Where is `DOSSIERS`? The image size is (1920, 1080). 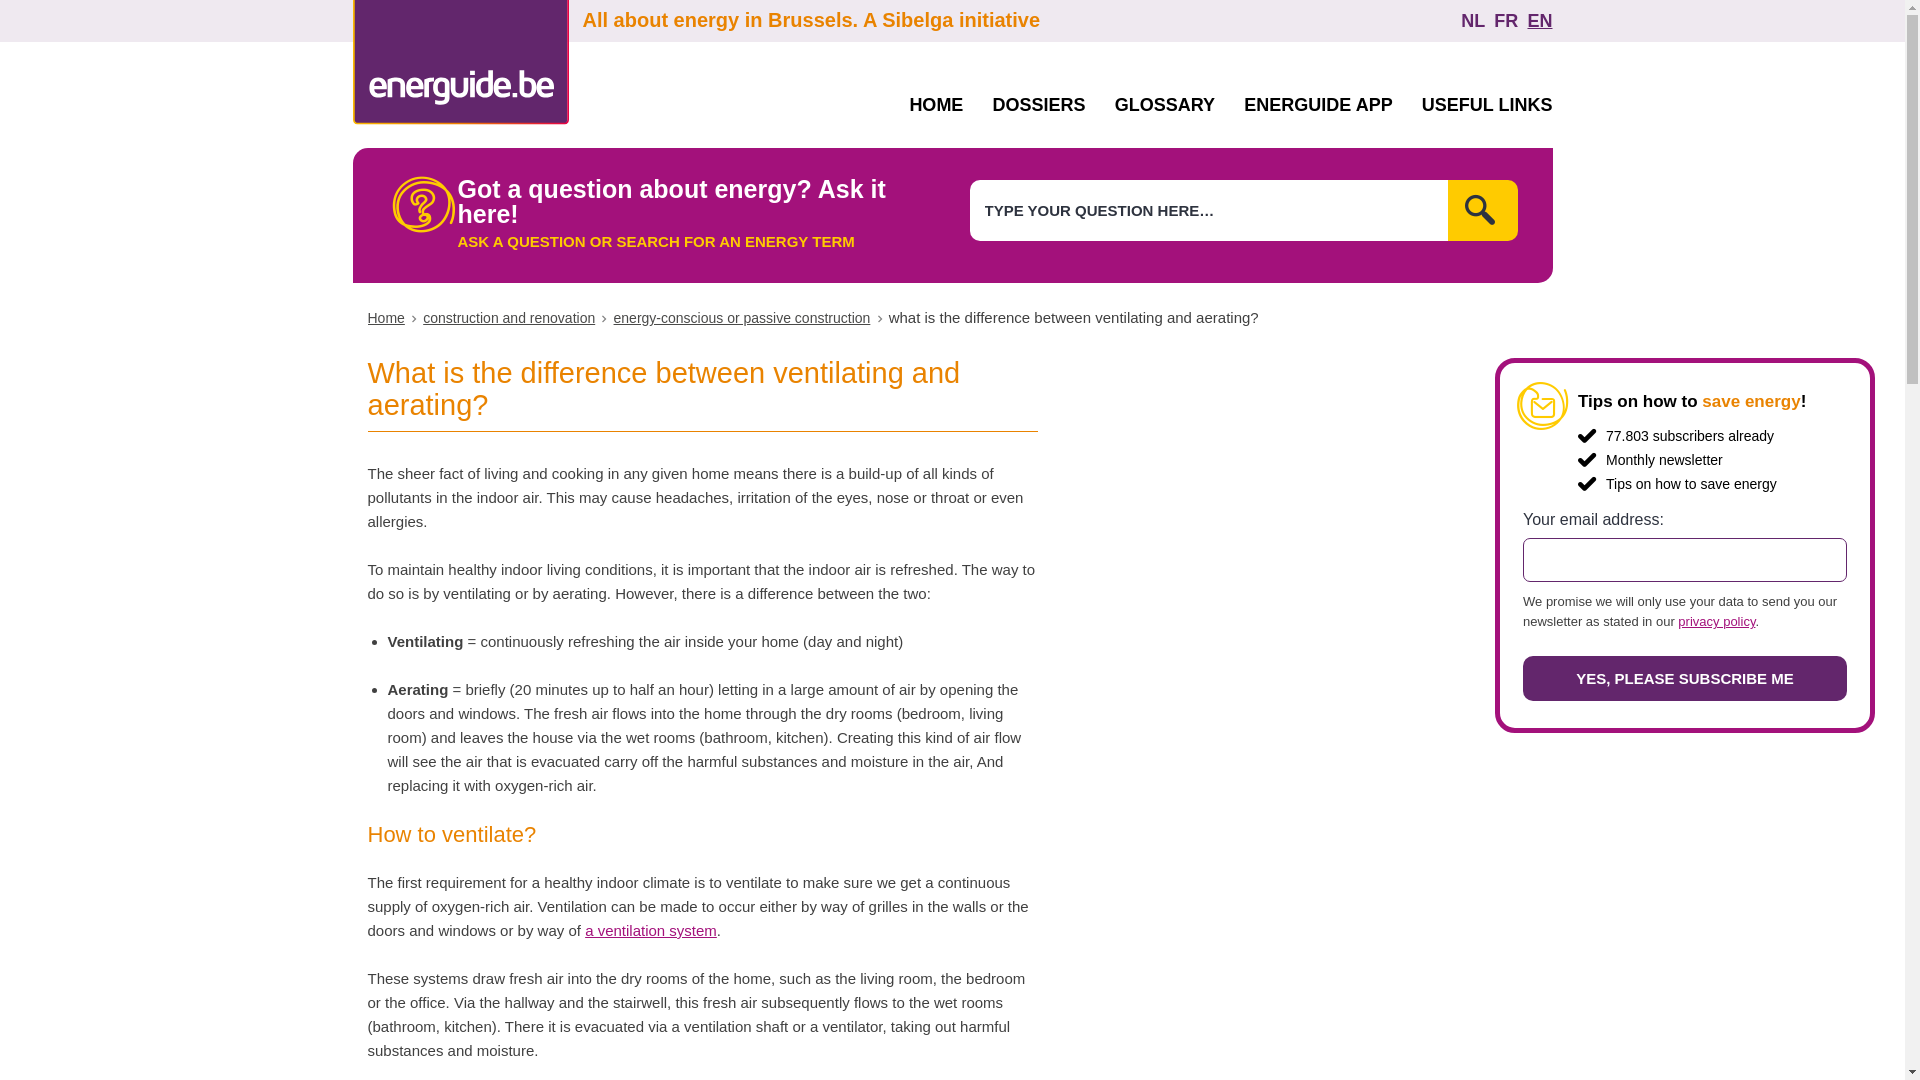
DOSSIERS is located at coordinates (1039, 105).